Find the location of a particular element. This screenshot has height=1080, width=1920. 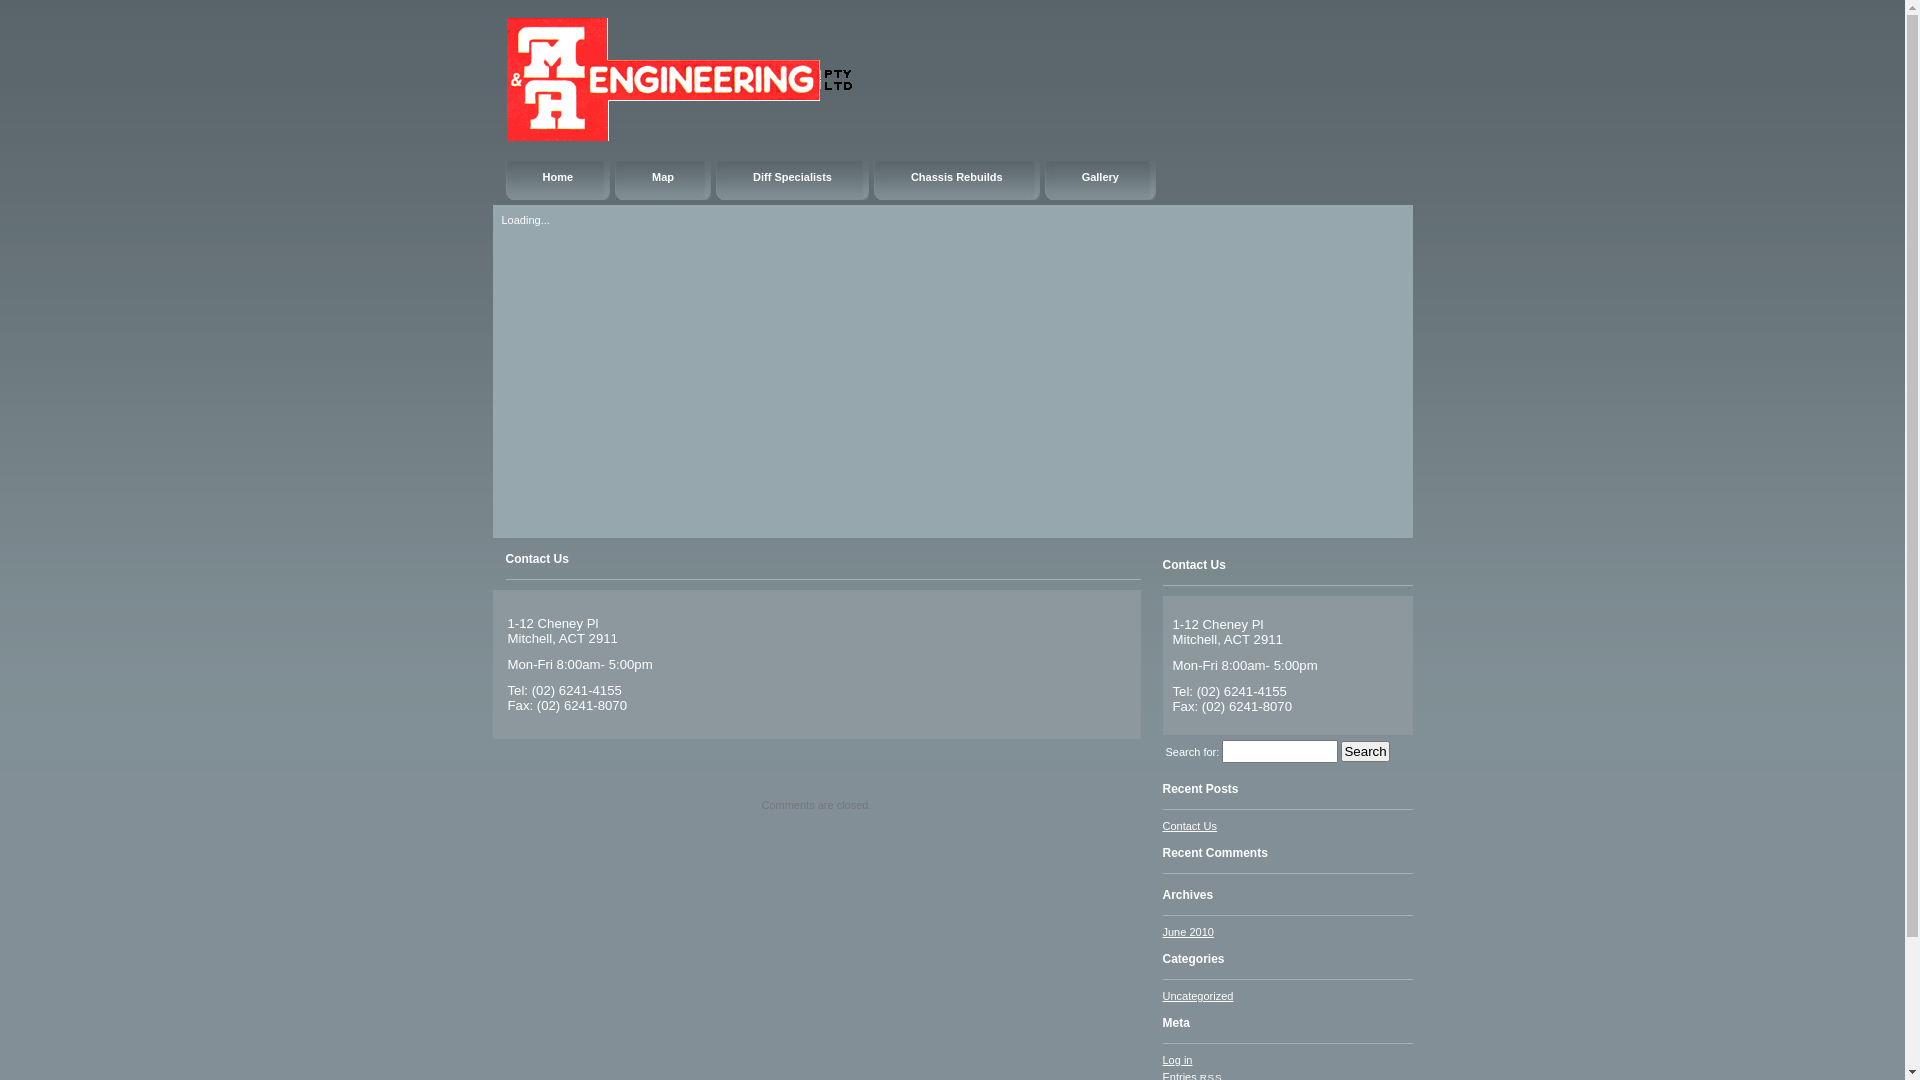

Contact Us is located at coordinates (1189, 826).